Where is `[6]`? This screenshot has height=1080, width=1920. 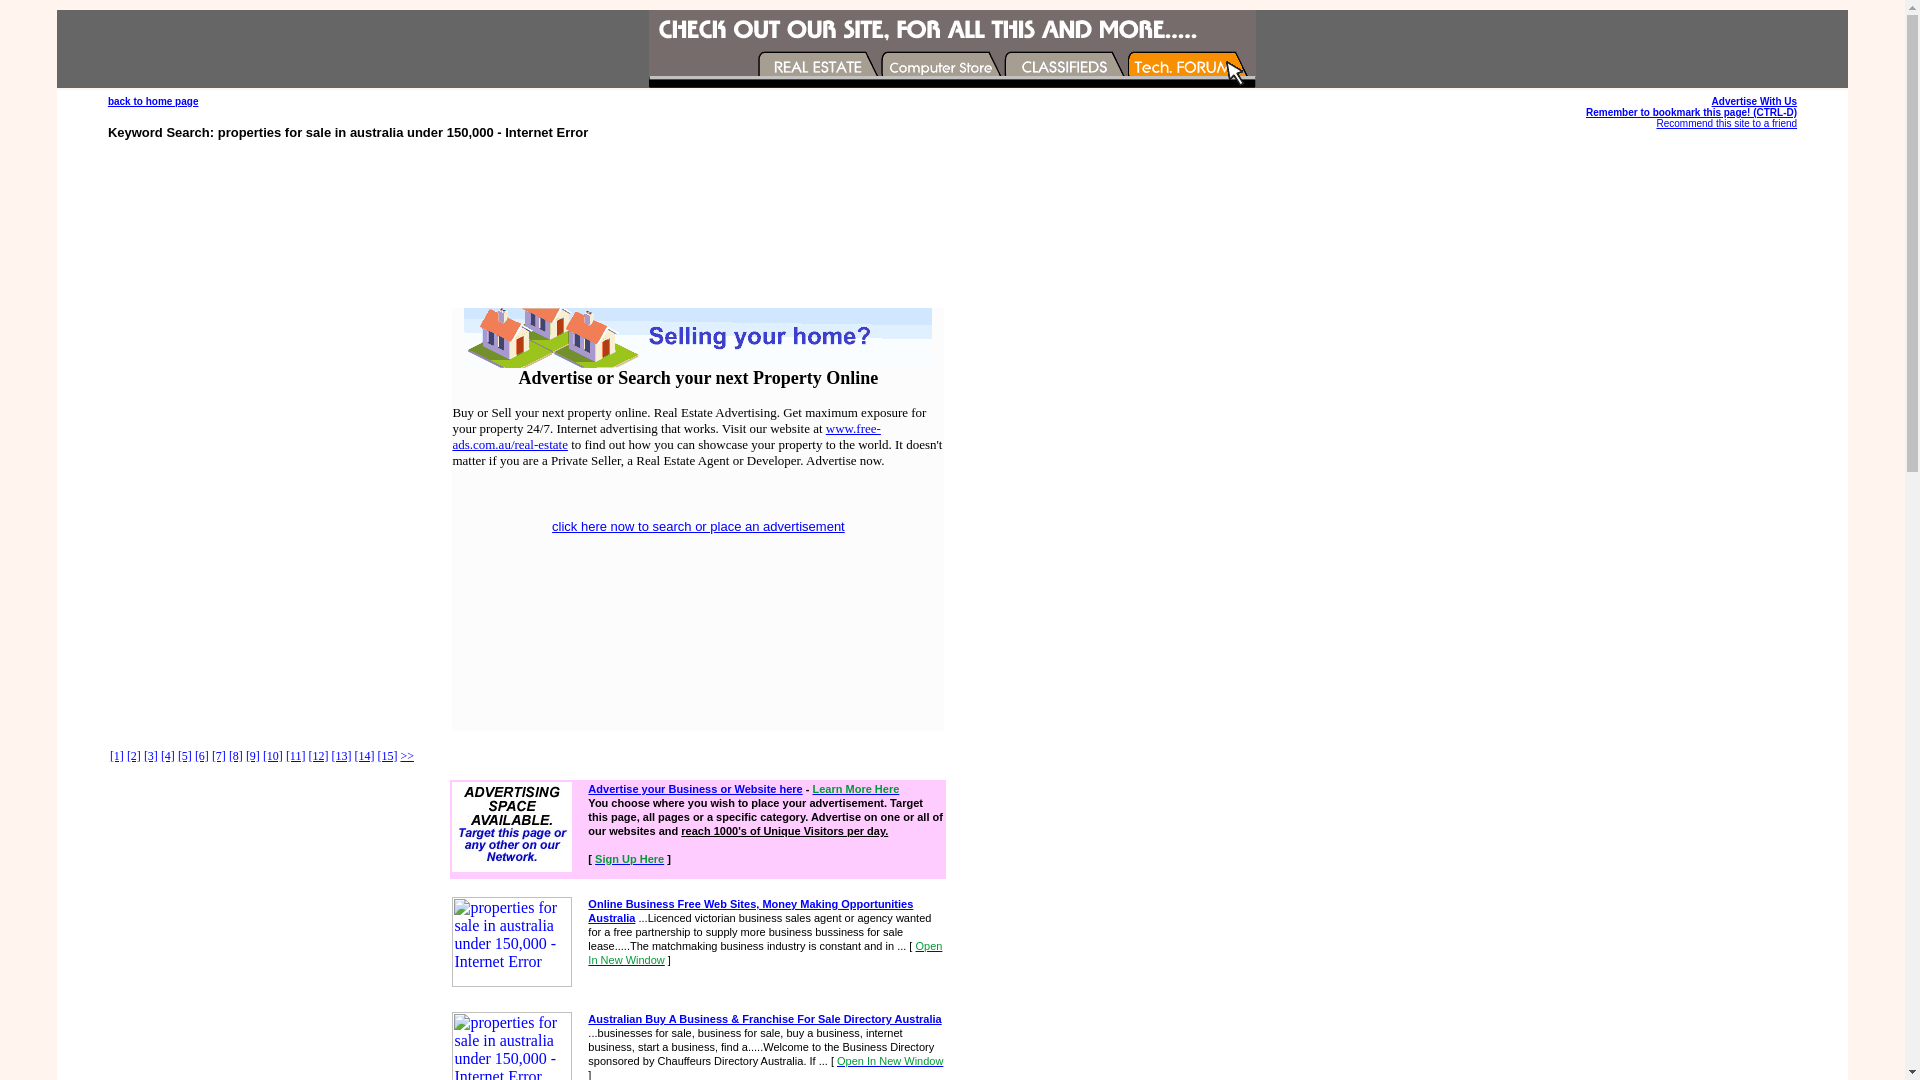
[6] is located at coordinates (202, 756).